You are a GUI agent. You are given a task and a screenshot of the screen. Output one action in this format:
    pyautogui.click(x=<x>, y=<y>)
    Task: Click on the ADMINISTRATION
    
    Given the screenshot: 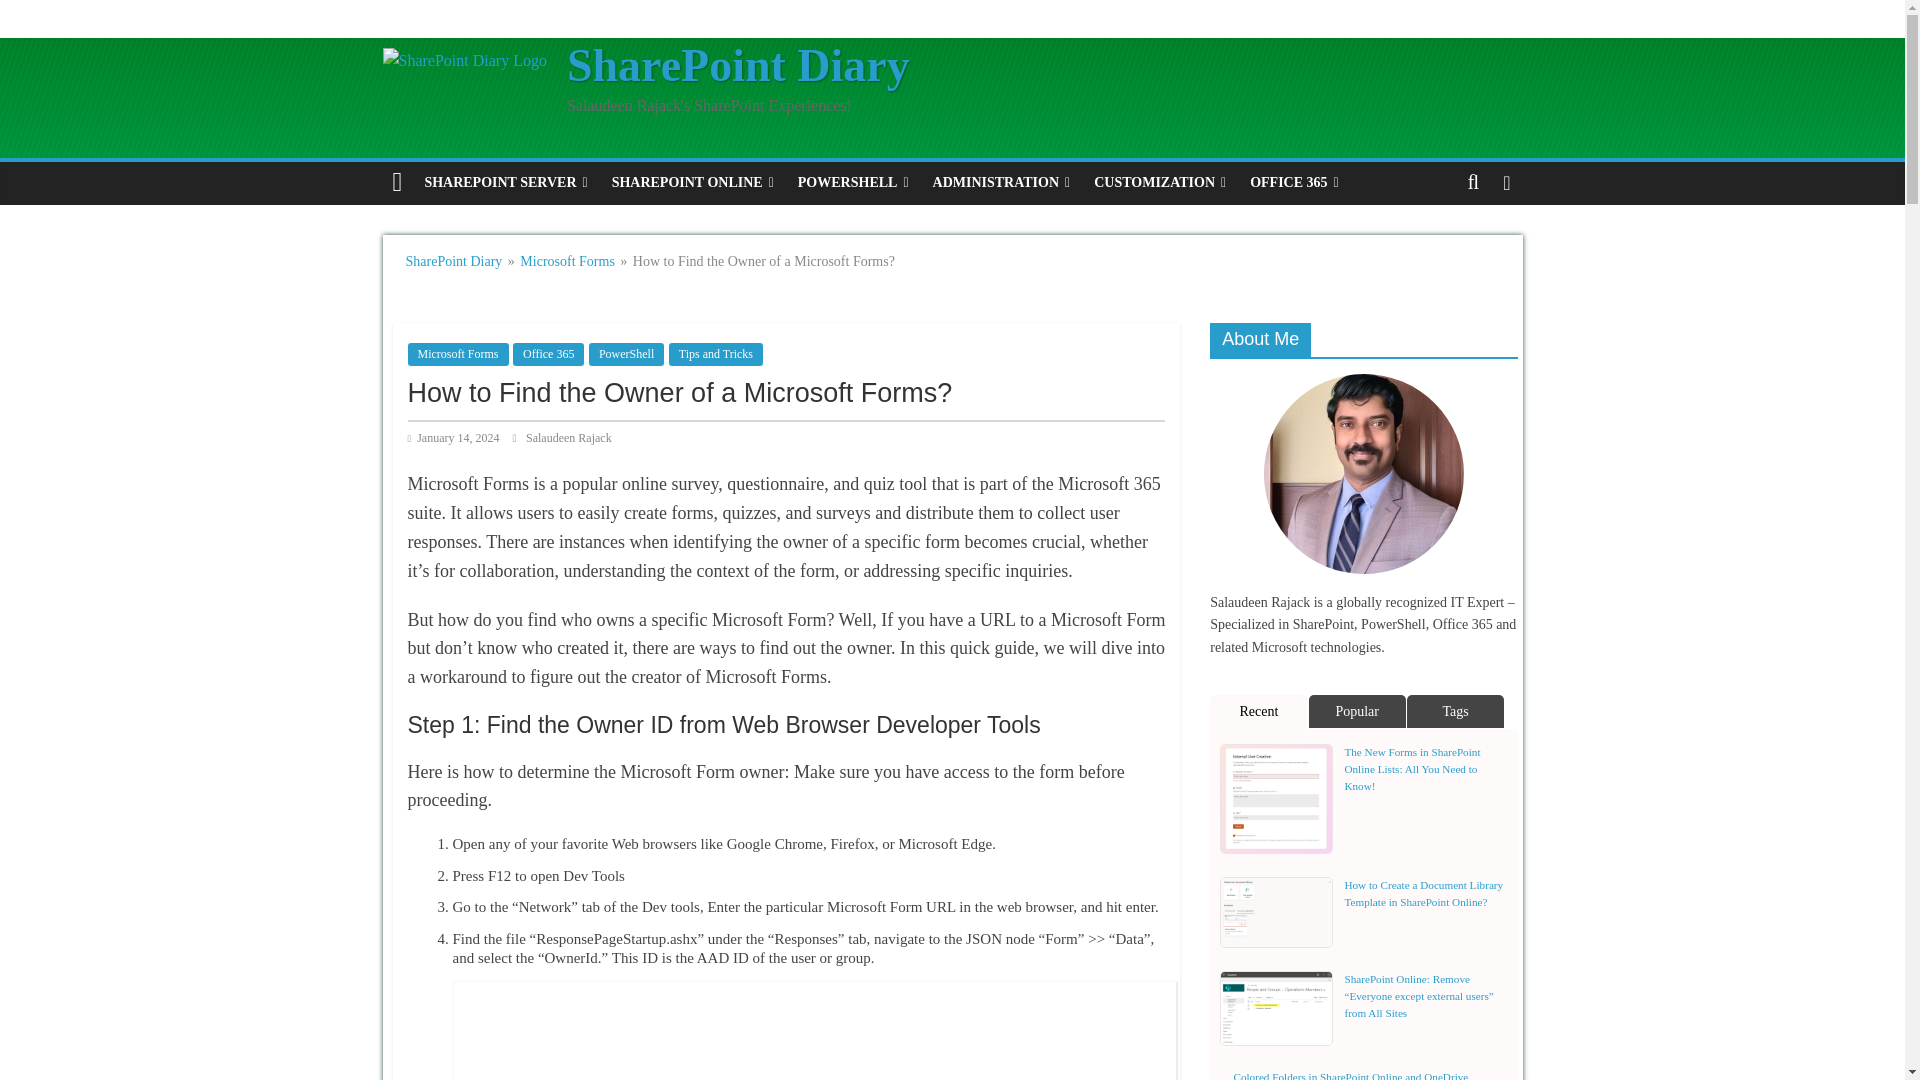 What is the action you would take?
    pyautogui.click(x=1002, y=183)
    